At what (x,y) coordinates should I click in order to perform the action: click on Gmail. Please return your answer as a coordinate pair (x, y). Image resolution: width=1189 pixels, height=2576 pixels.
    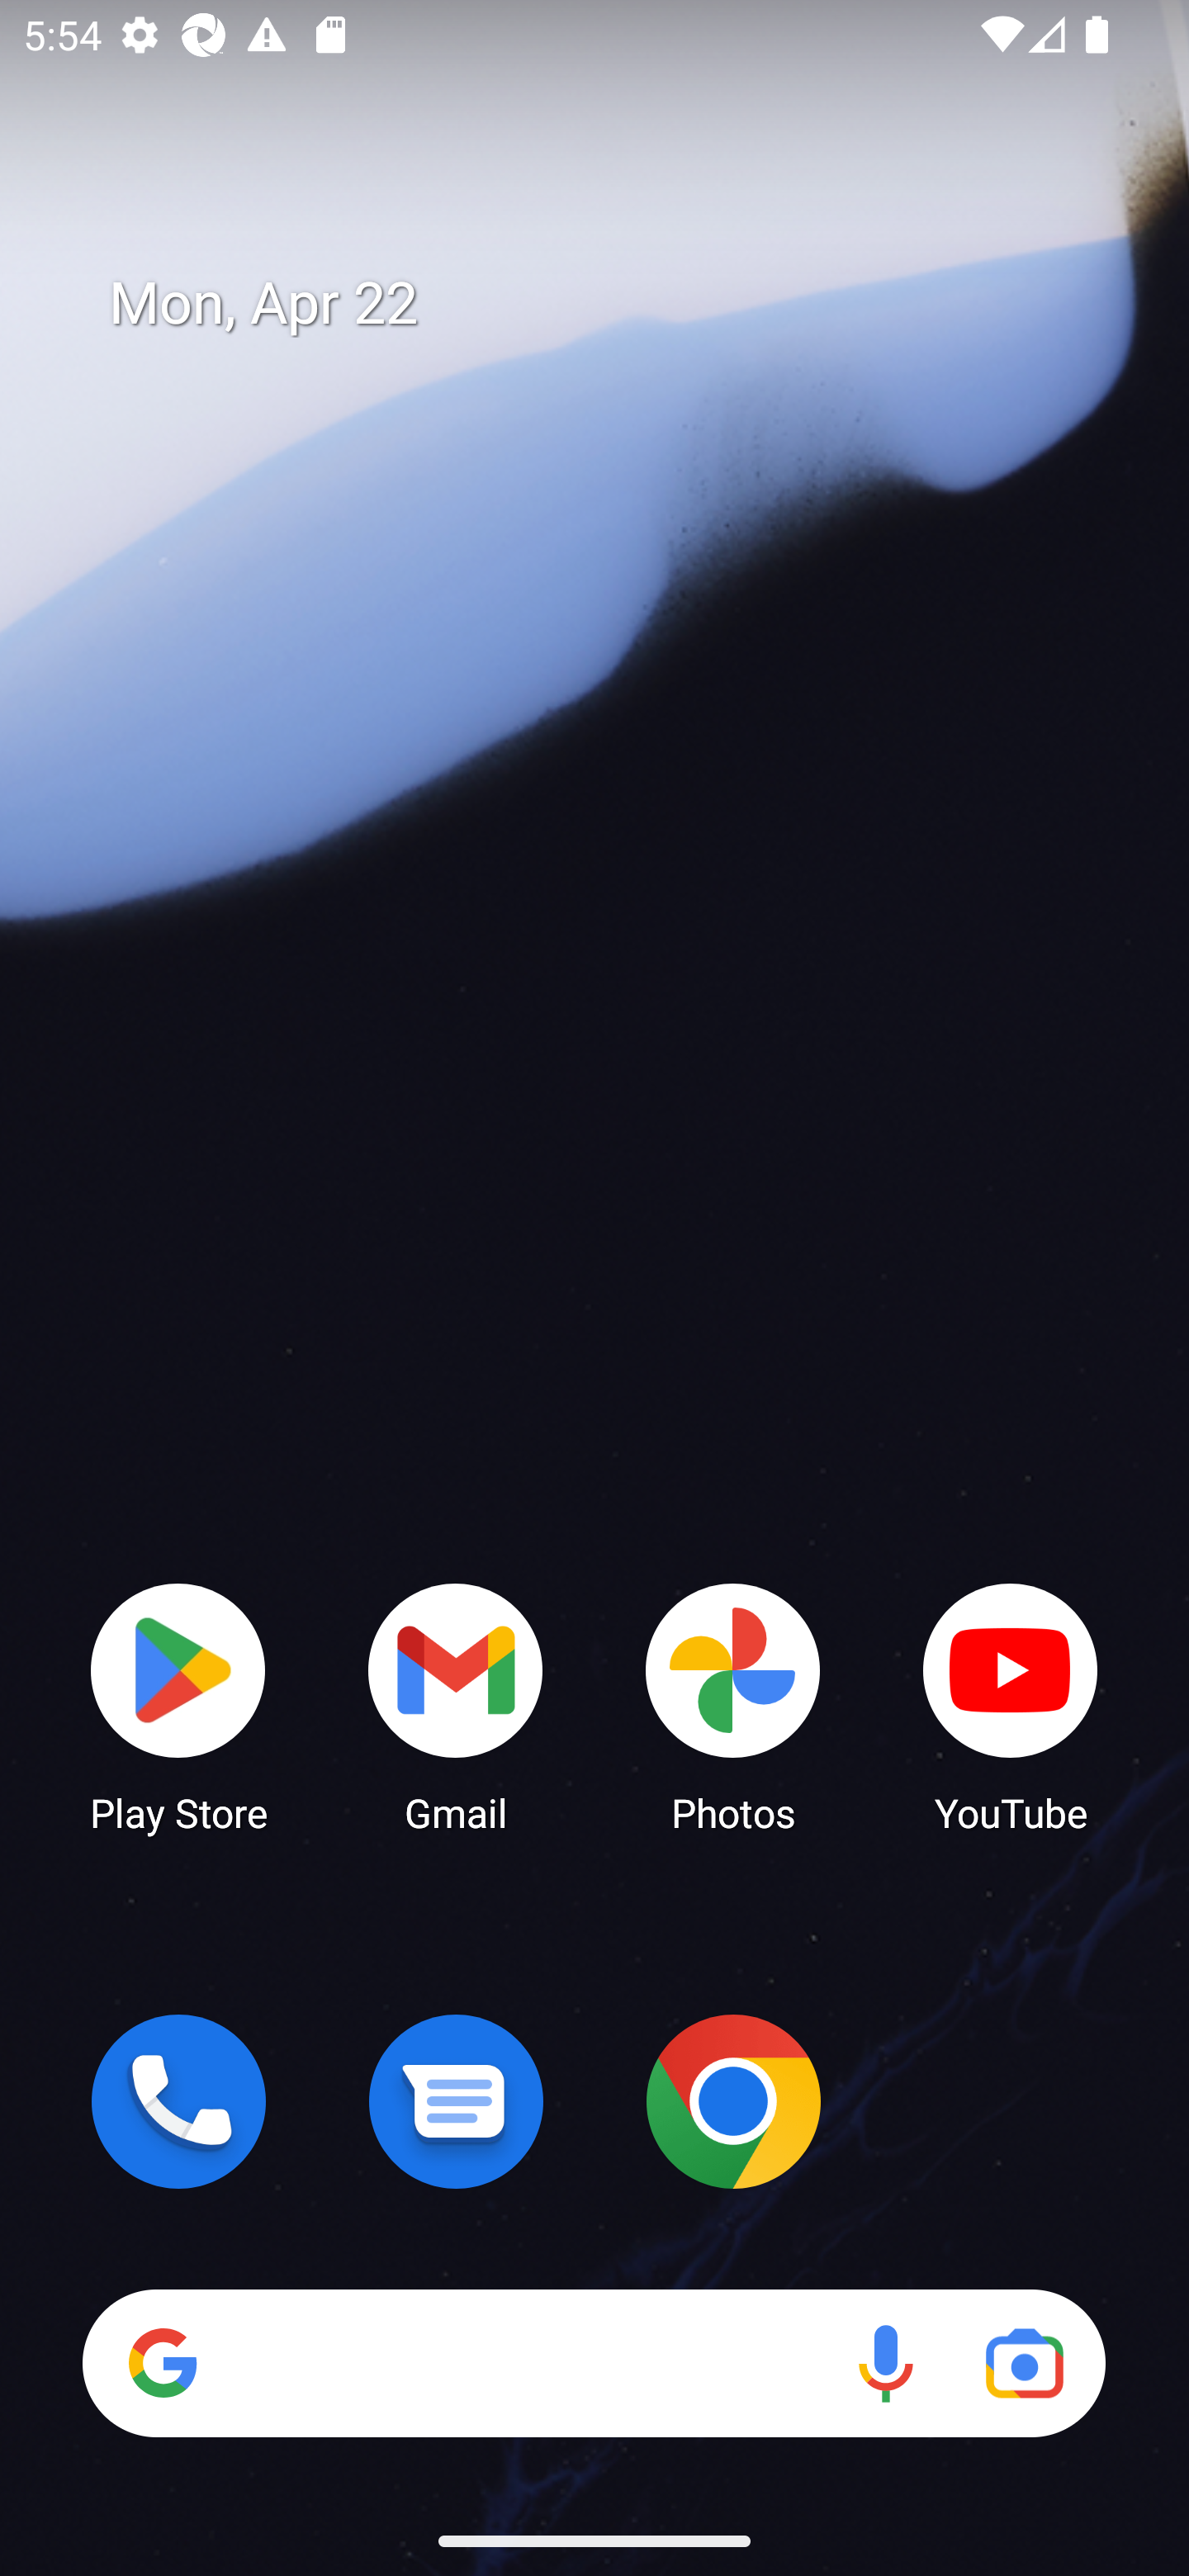
    Looking at the image, I should click on (456, 1706).